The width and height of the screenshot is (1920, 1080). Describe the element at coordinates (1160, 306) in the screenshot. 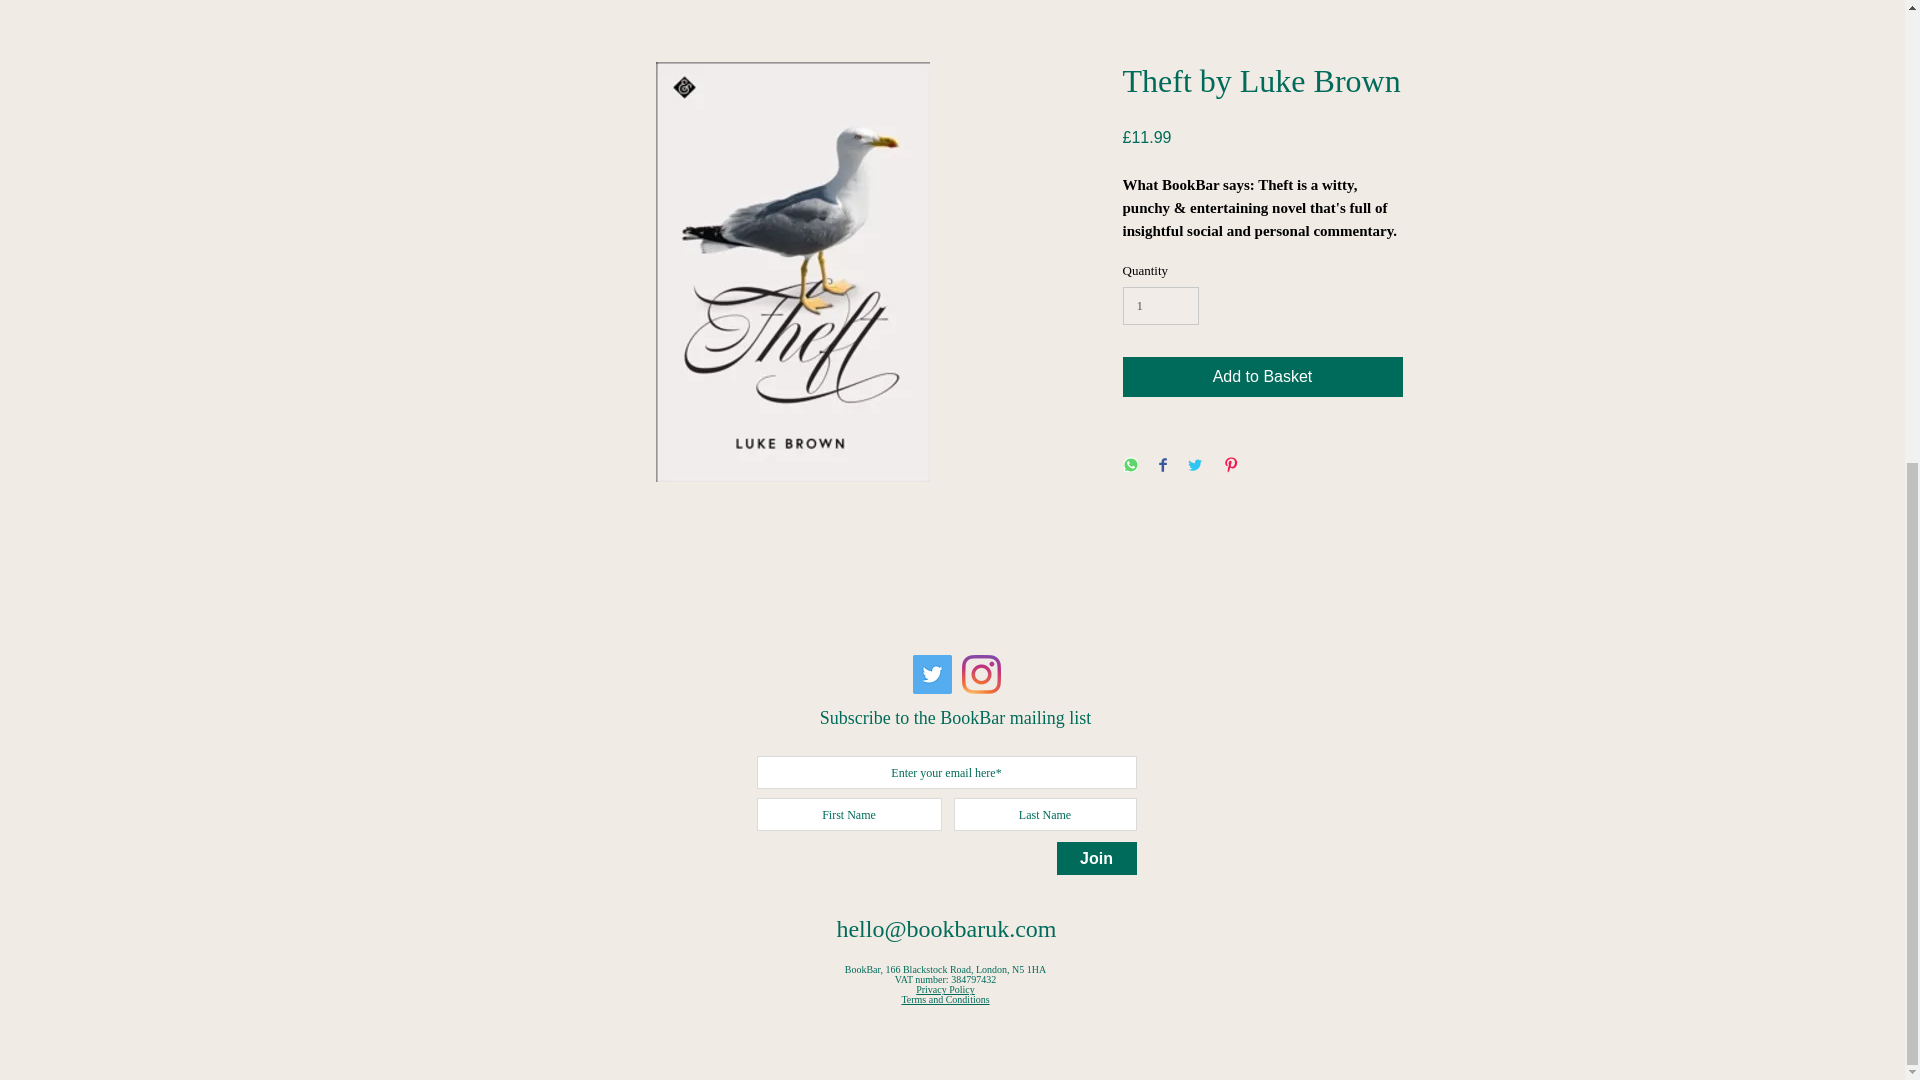

I see `1` at that location.